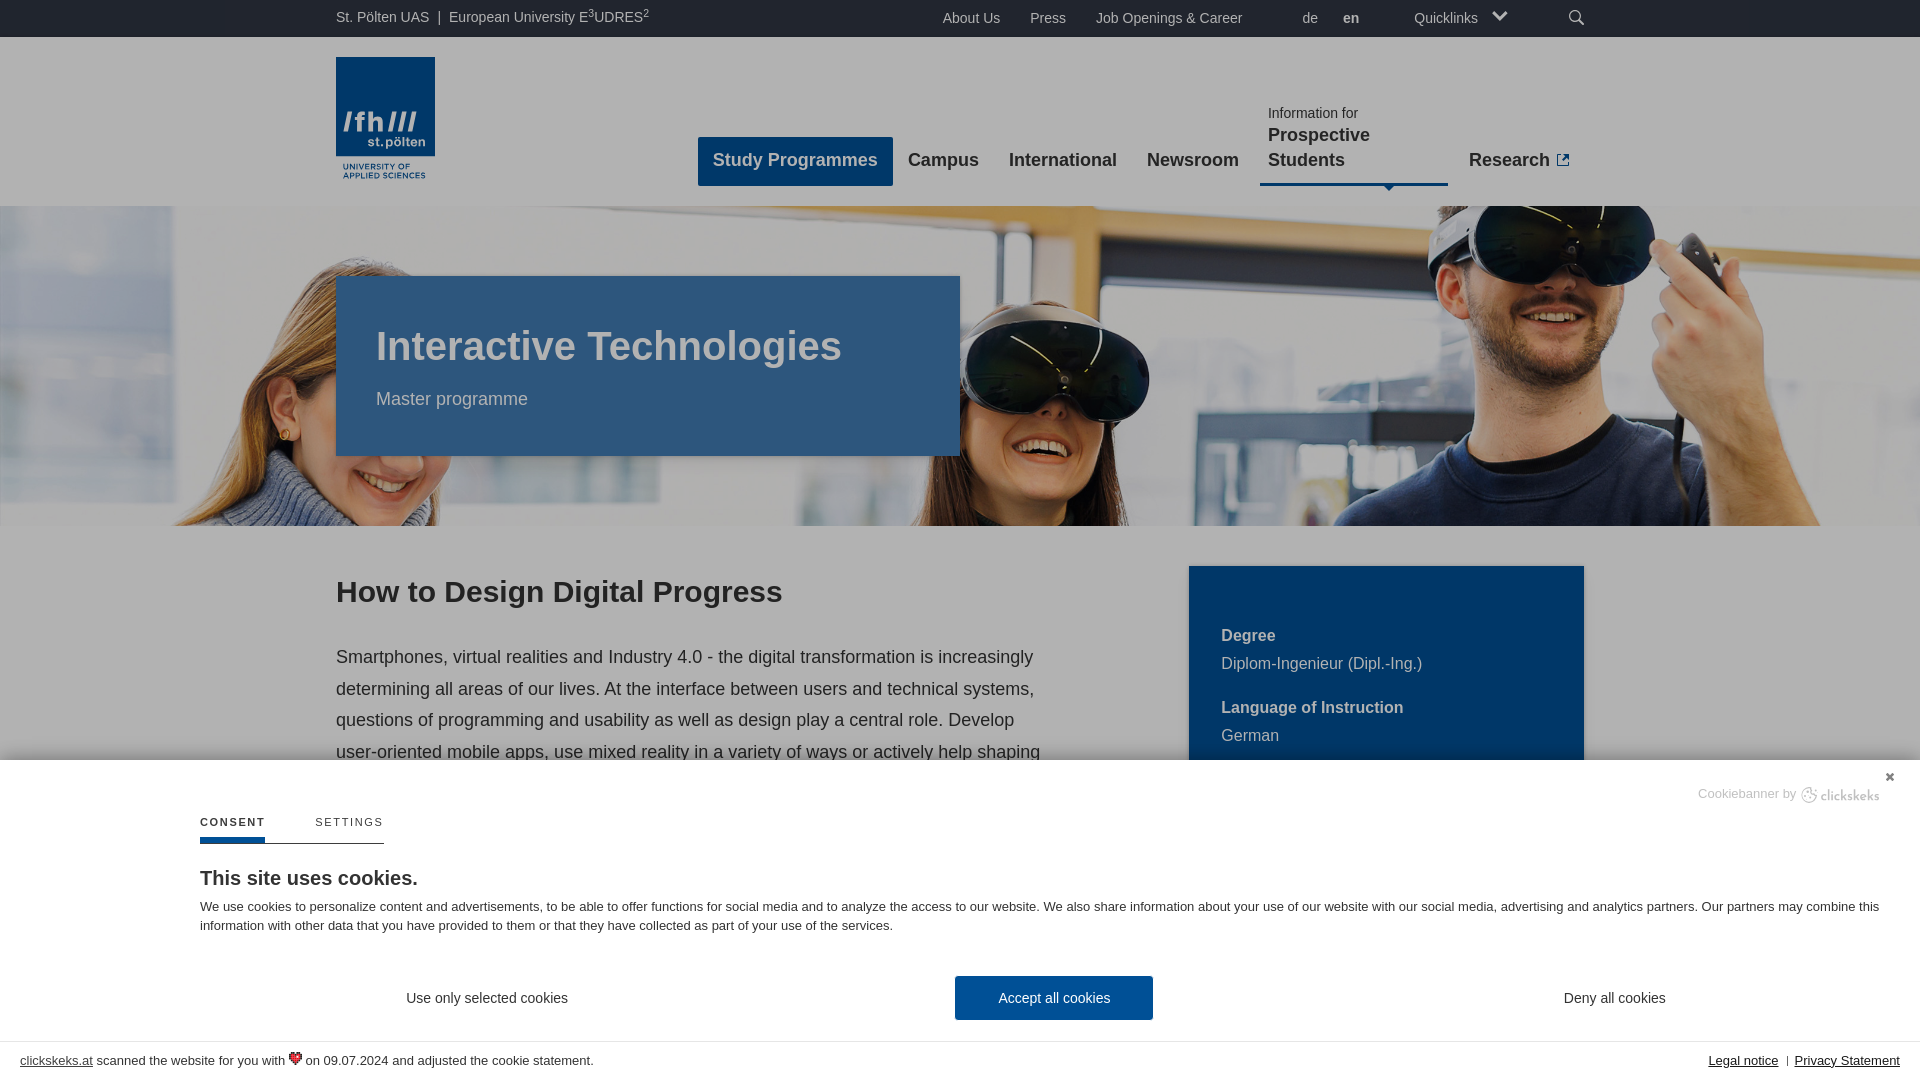  I want to click on Research, so click(1353, 139).